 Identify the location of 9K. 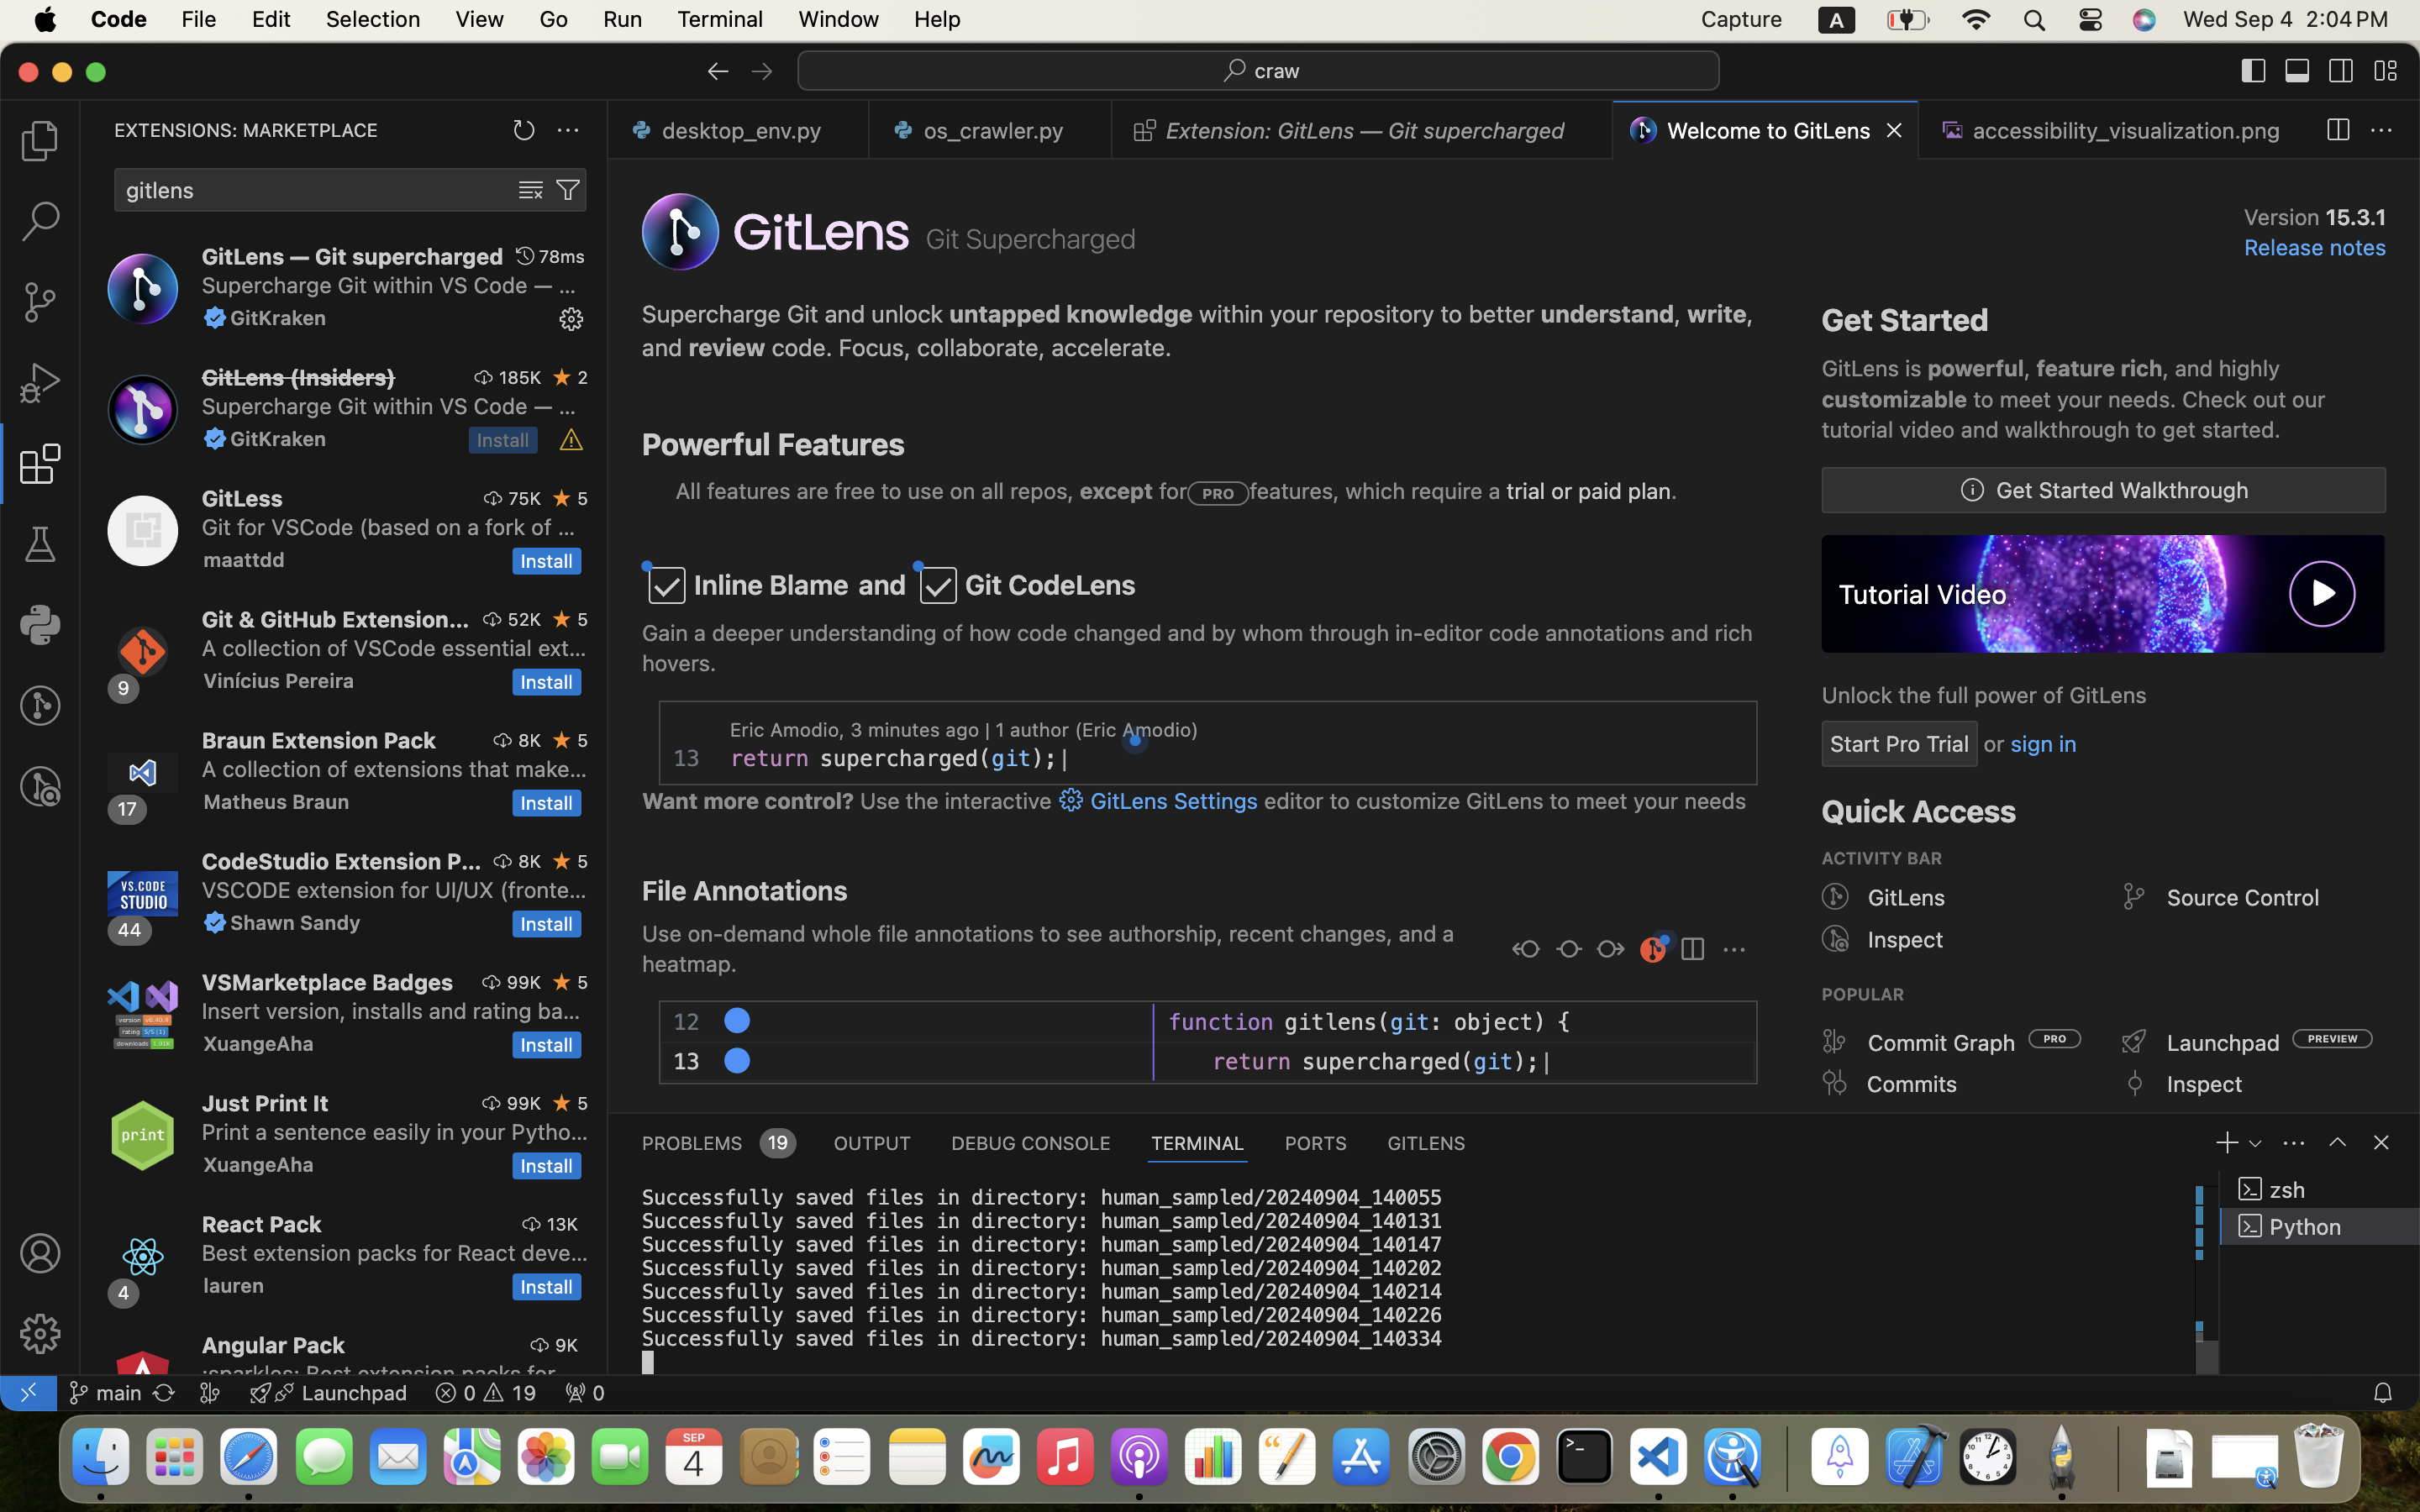
(566, 1345).